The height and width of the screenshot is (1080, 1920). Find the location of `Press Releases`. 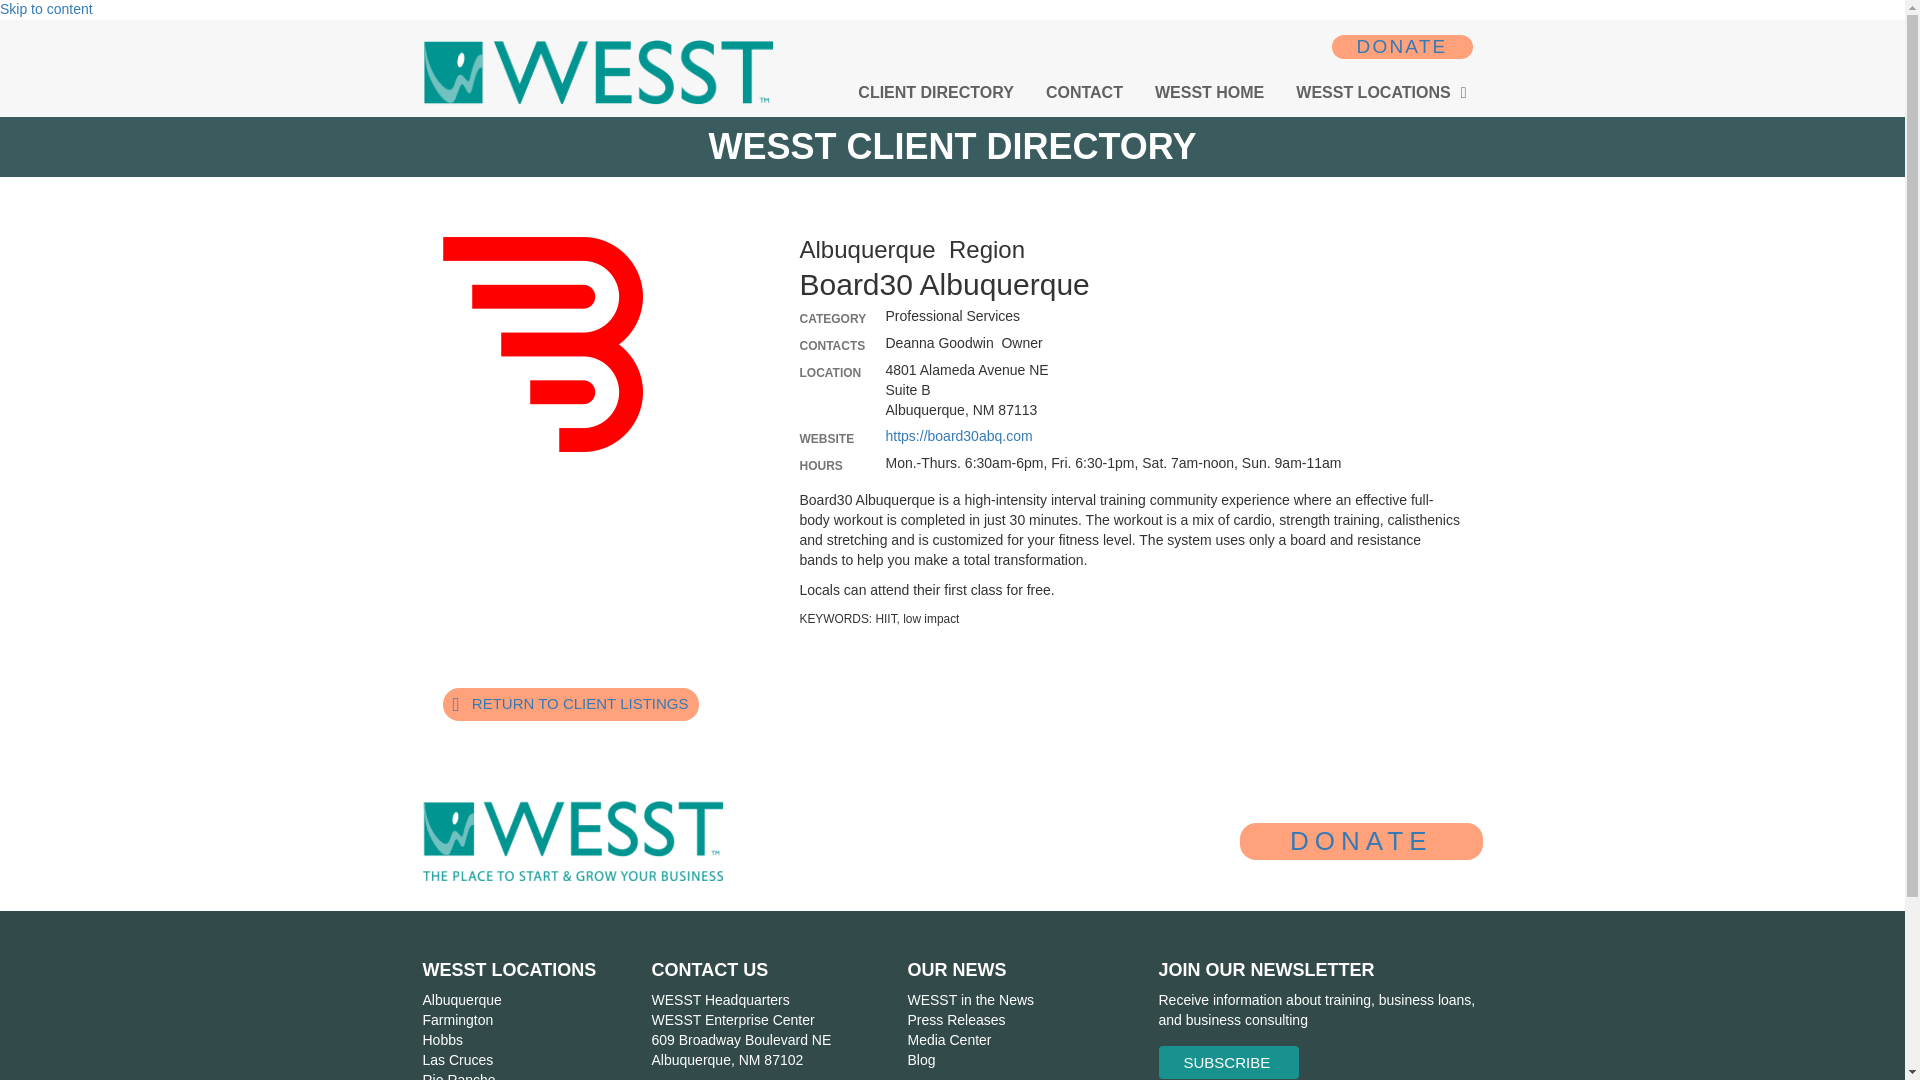

Press Releases is located at coordinates (955, 1020).